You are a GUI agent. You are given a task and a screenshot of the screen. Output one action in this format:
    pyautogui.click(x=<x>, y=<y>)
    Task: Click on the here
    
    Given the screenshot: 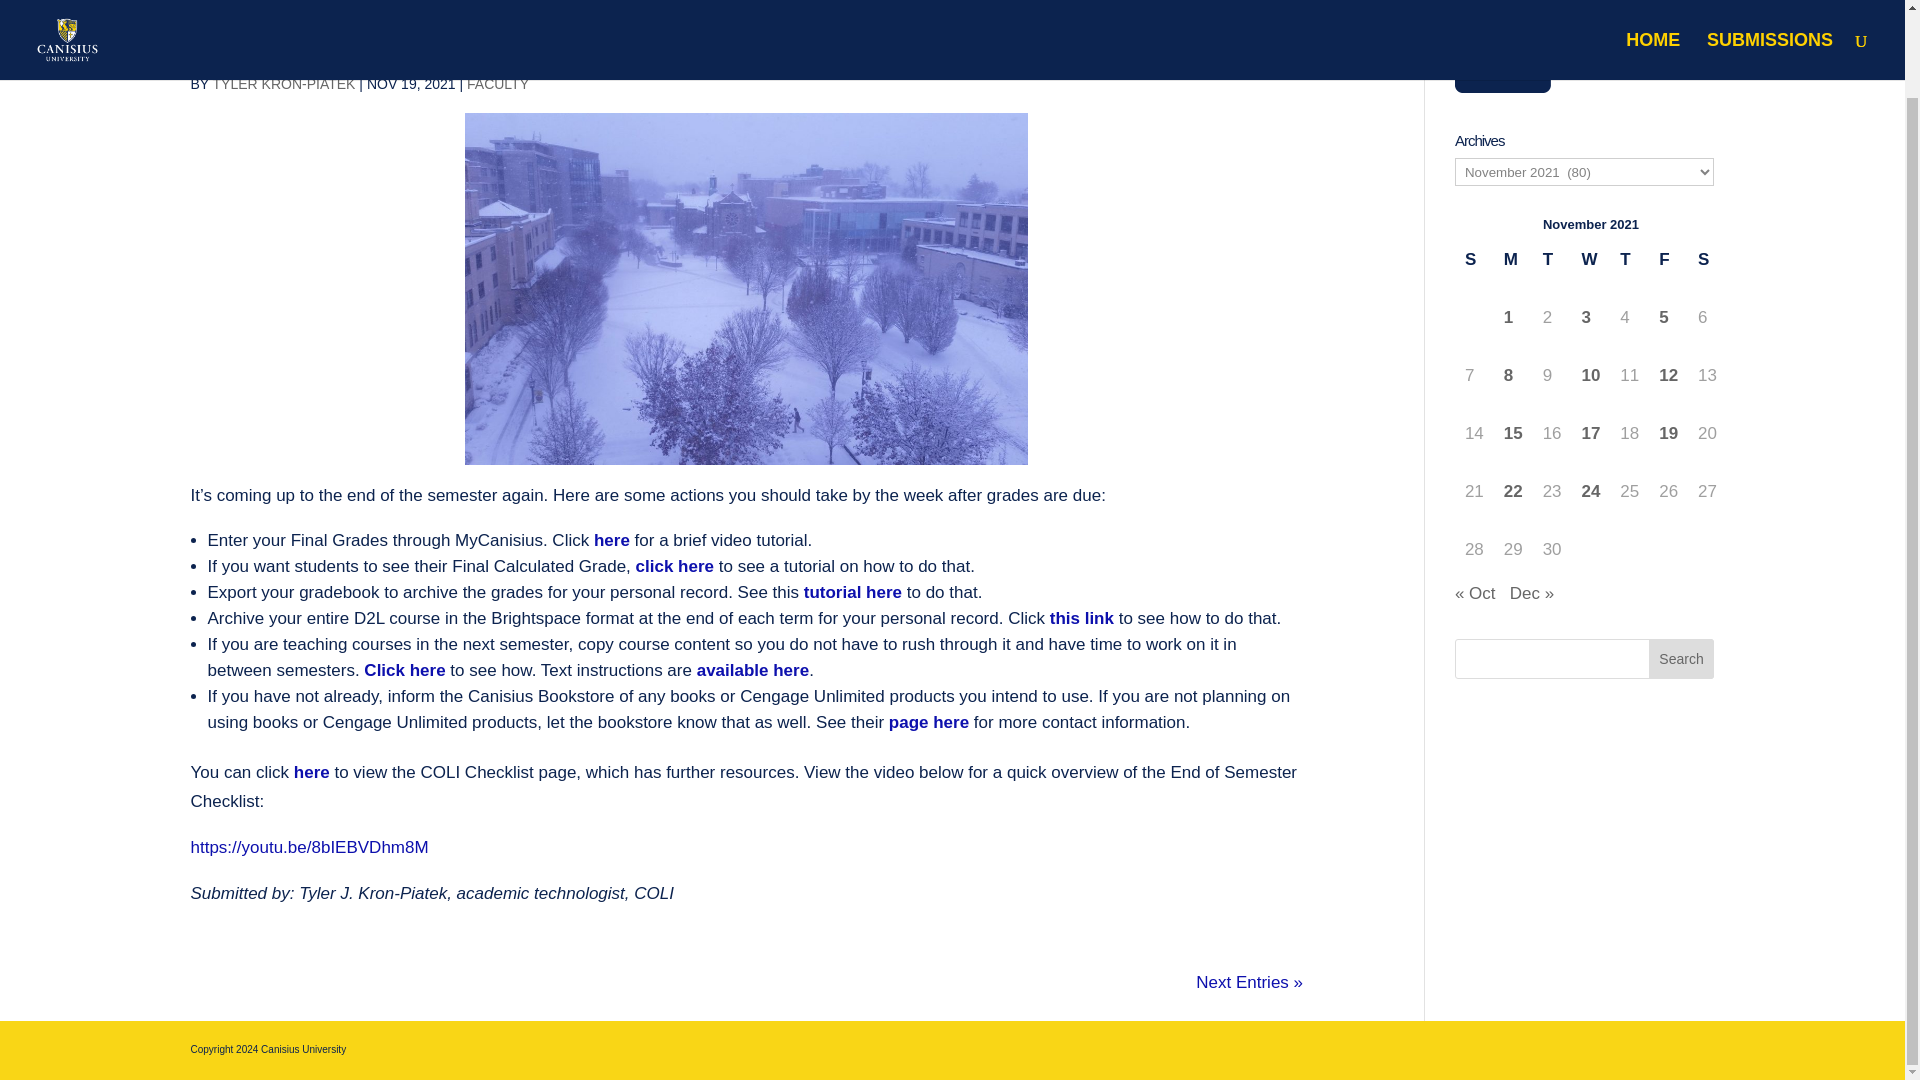 What is the action you would take?
    pyautogui.click(x=611, y=540)
    